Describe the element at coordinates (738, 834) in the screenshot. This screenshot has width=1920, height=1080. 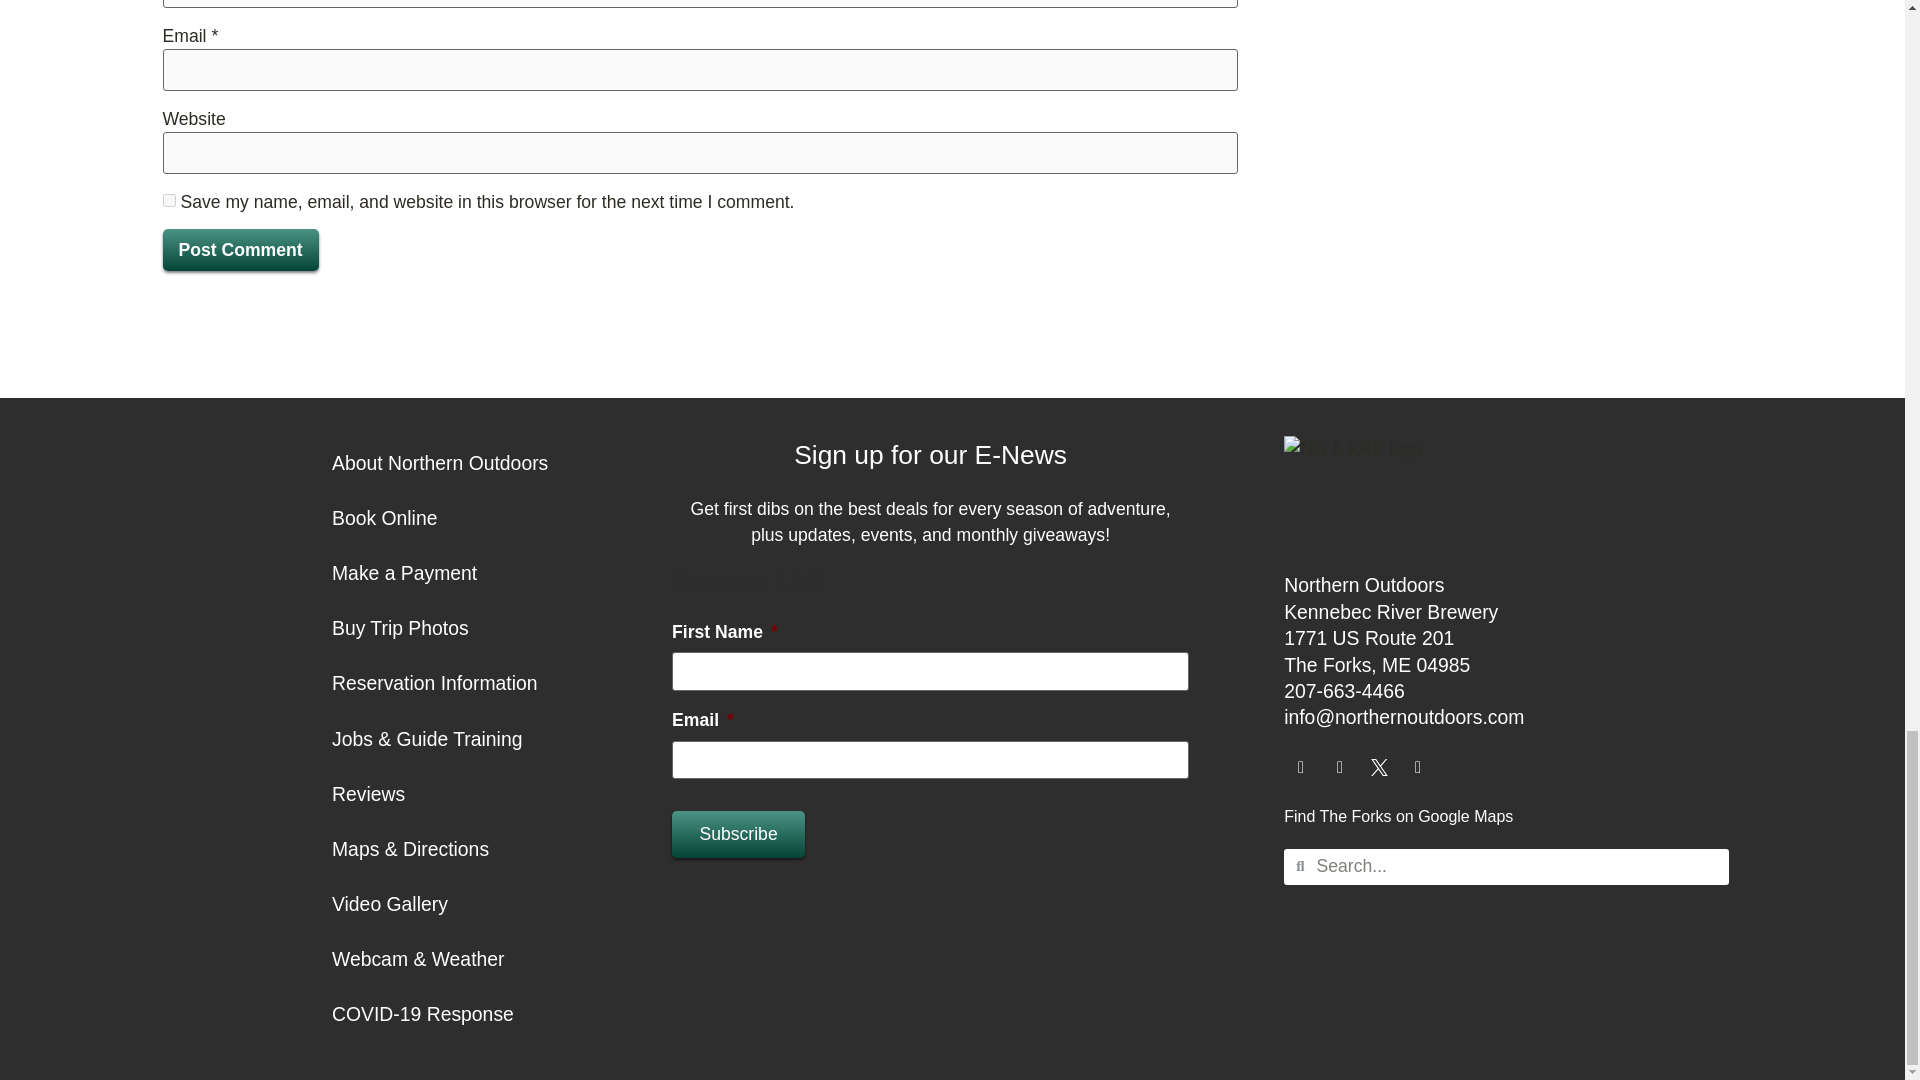
I see `Subscribe` at that location.